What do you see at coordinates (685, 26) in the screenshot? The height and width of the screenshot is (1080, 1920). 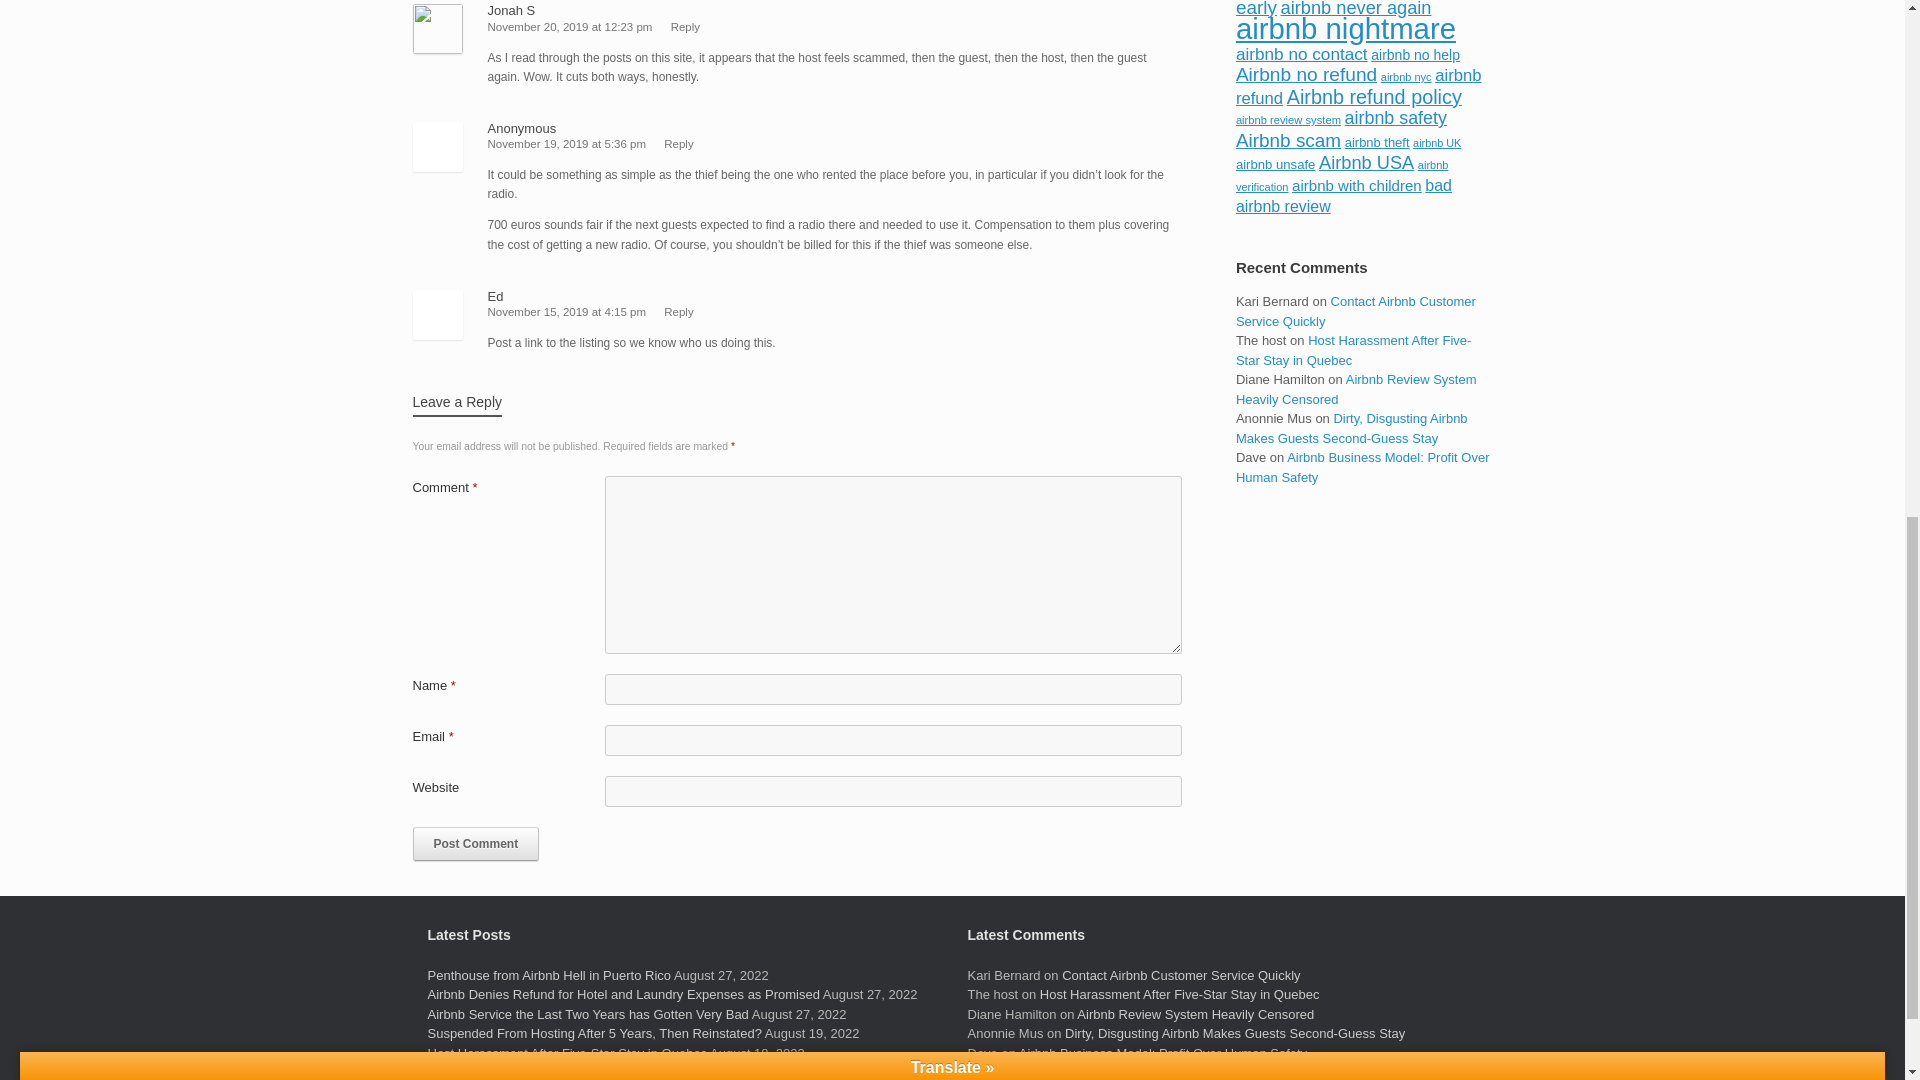 I see `Reply` at bounding box center [685, 26].